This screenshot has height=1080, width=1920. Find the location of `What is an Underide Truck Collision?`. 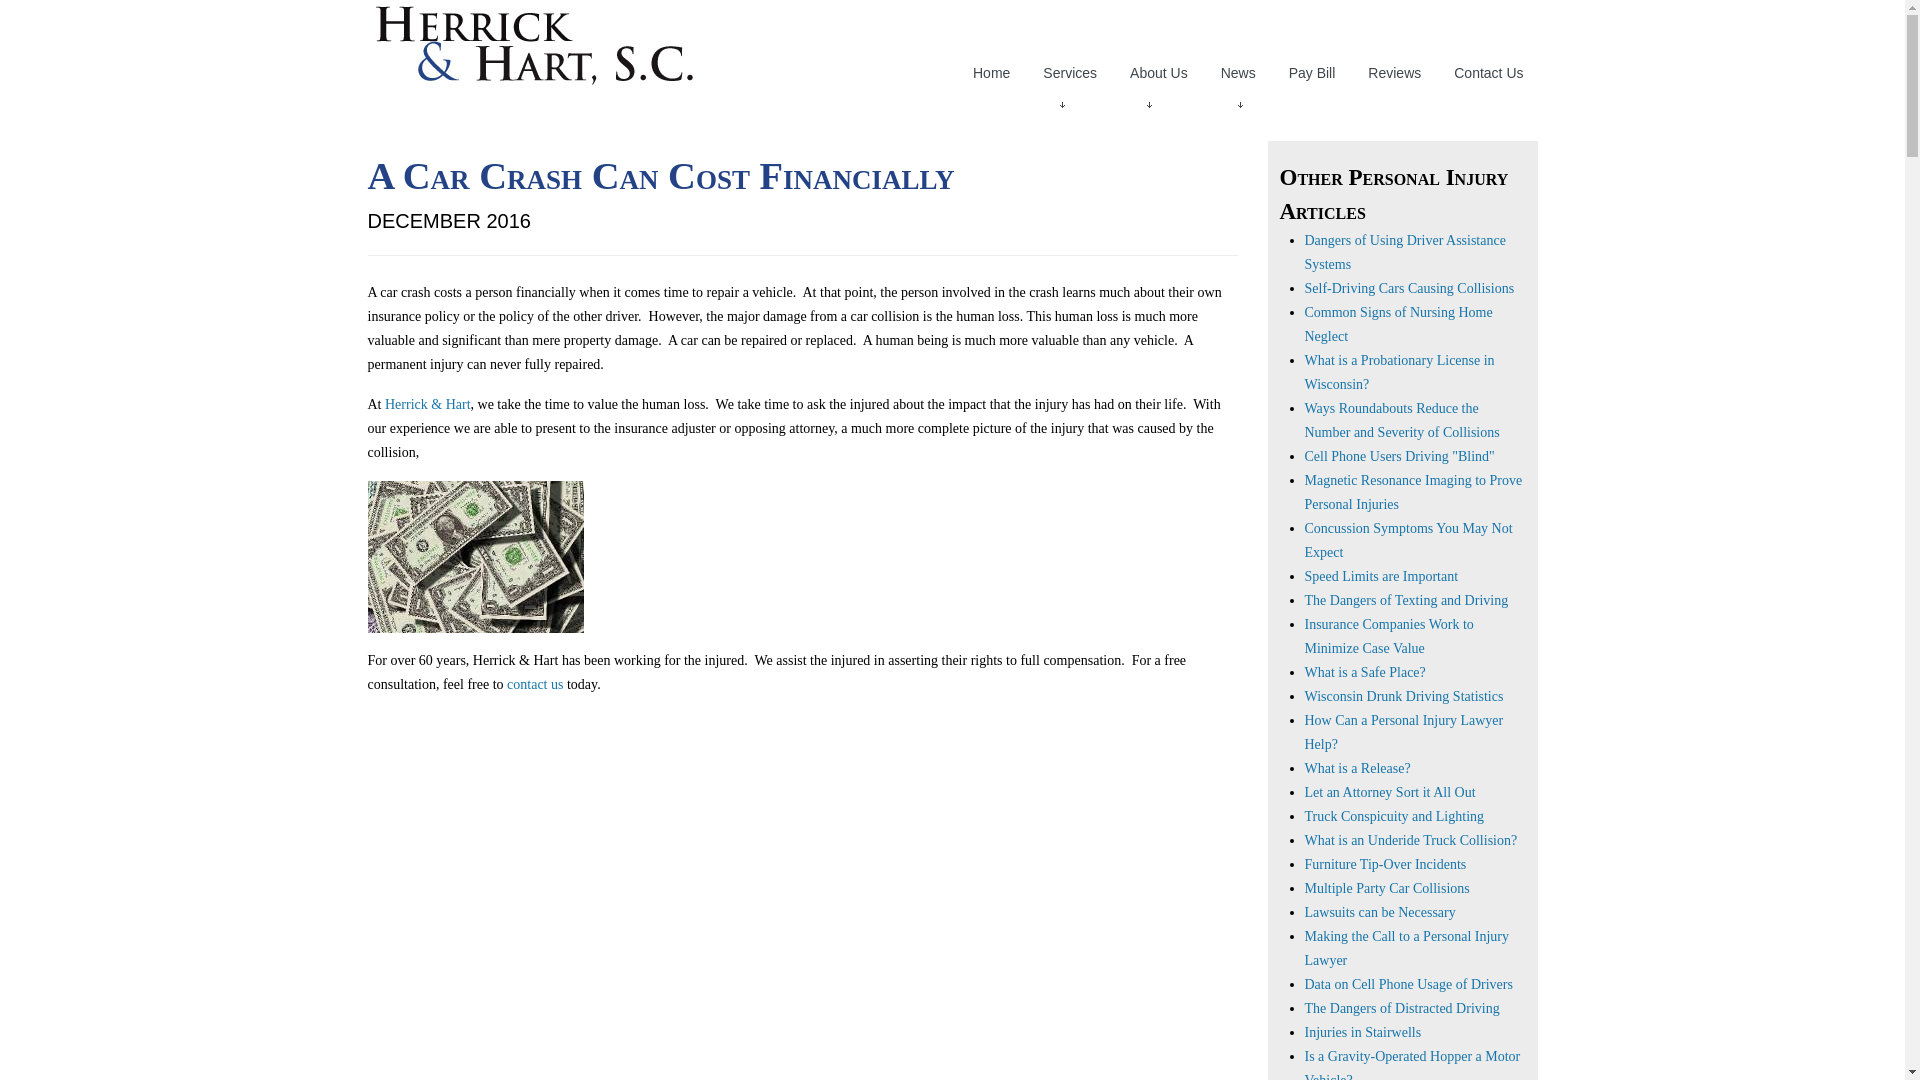

What is an Underide Truck Collision? is located at coordinates (1410, 840).